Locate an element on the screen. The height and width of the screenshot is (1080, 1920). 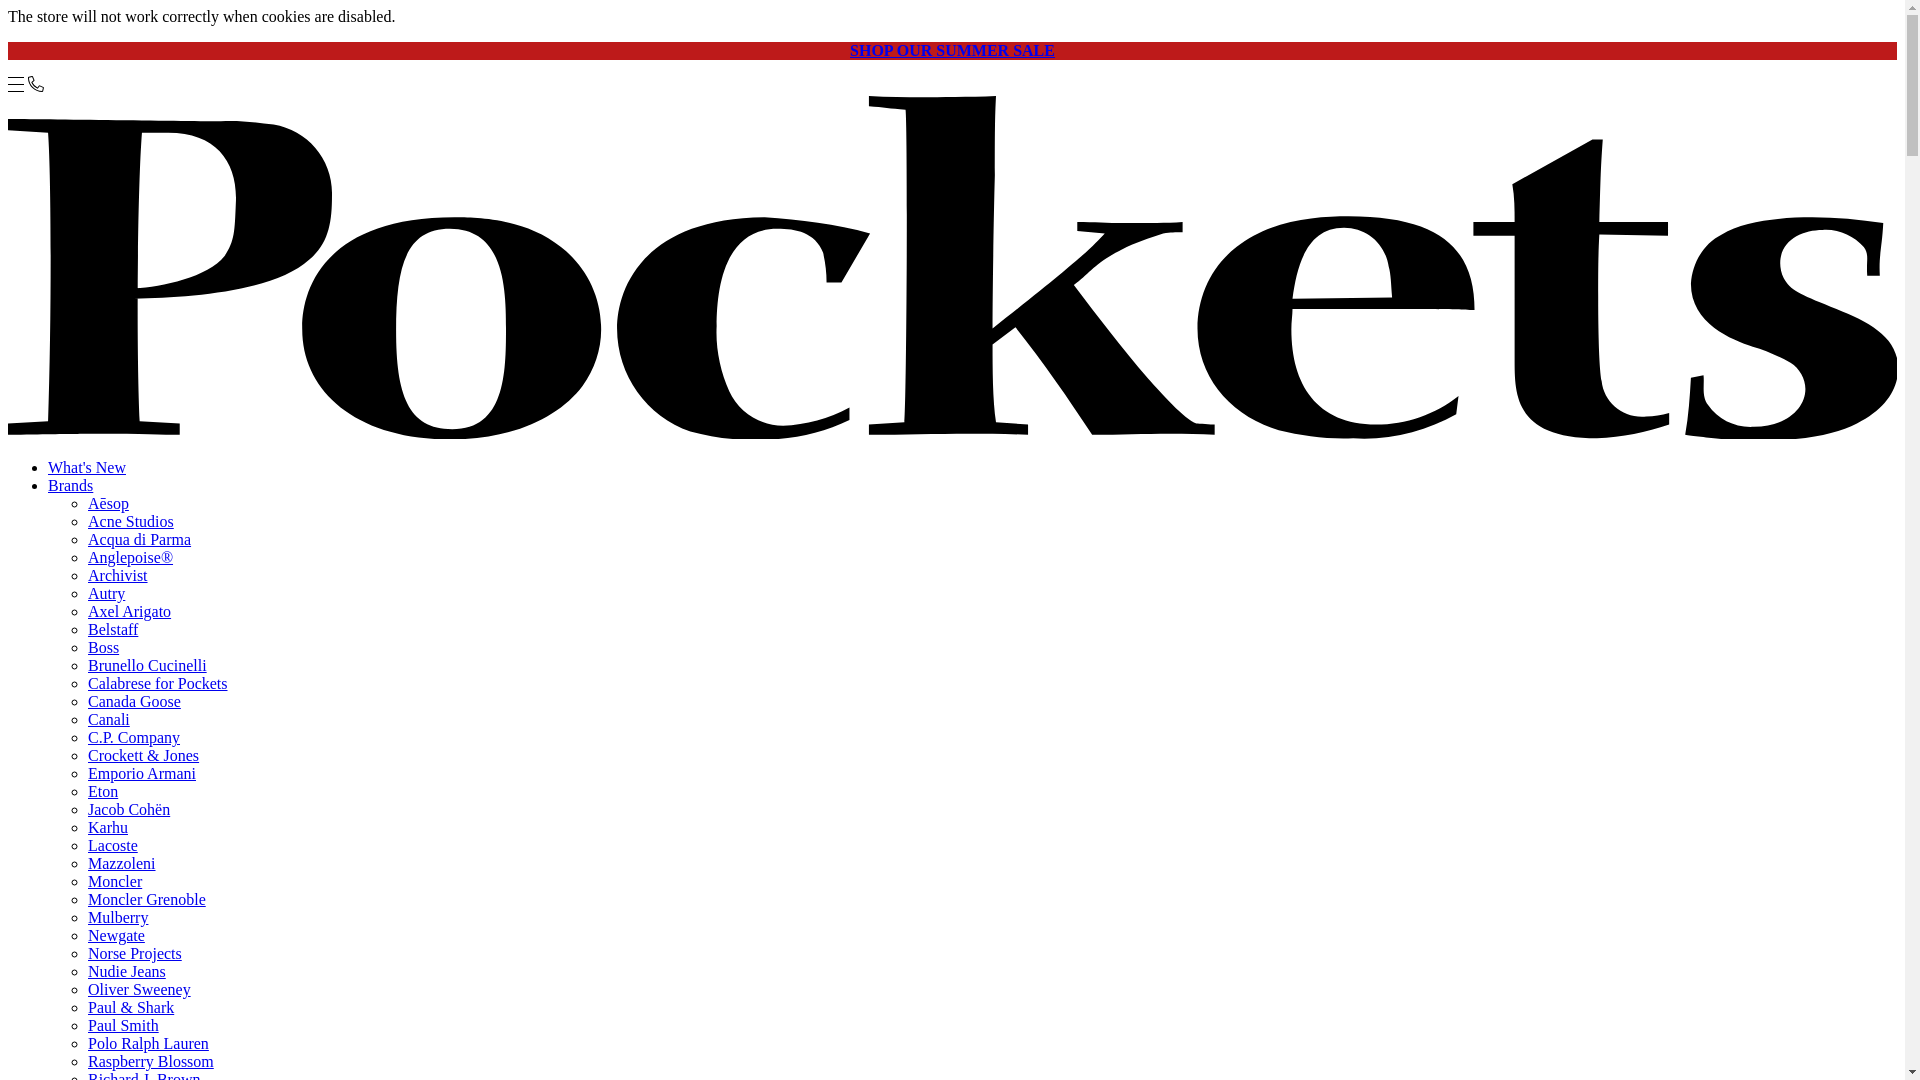
What's New is located at coordinates (87, 468).